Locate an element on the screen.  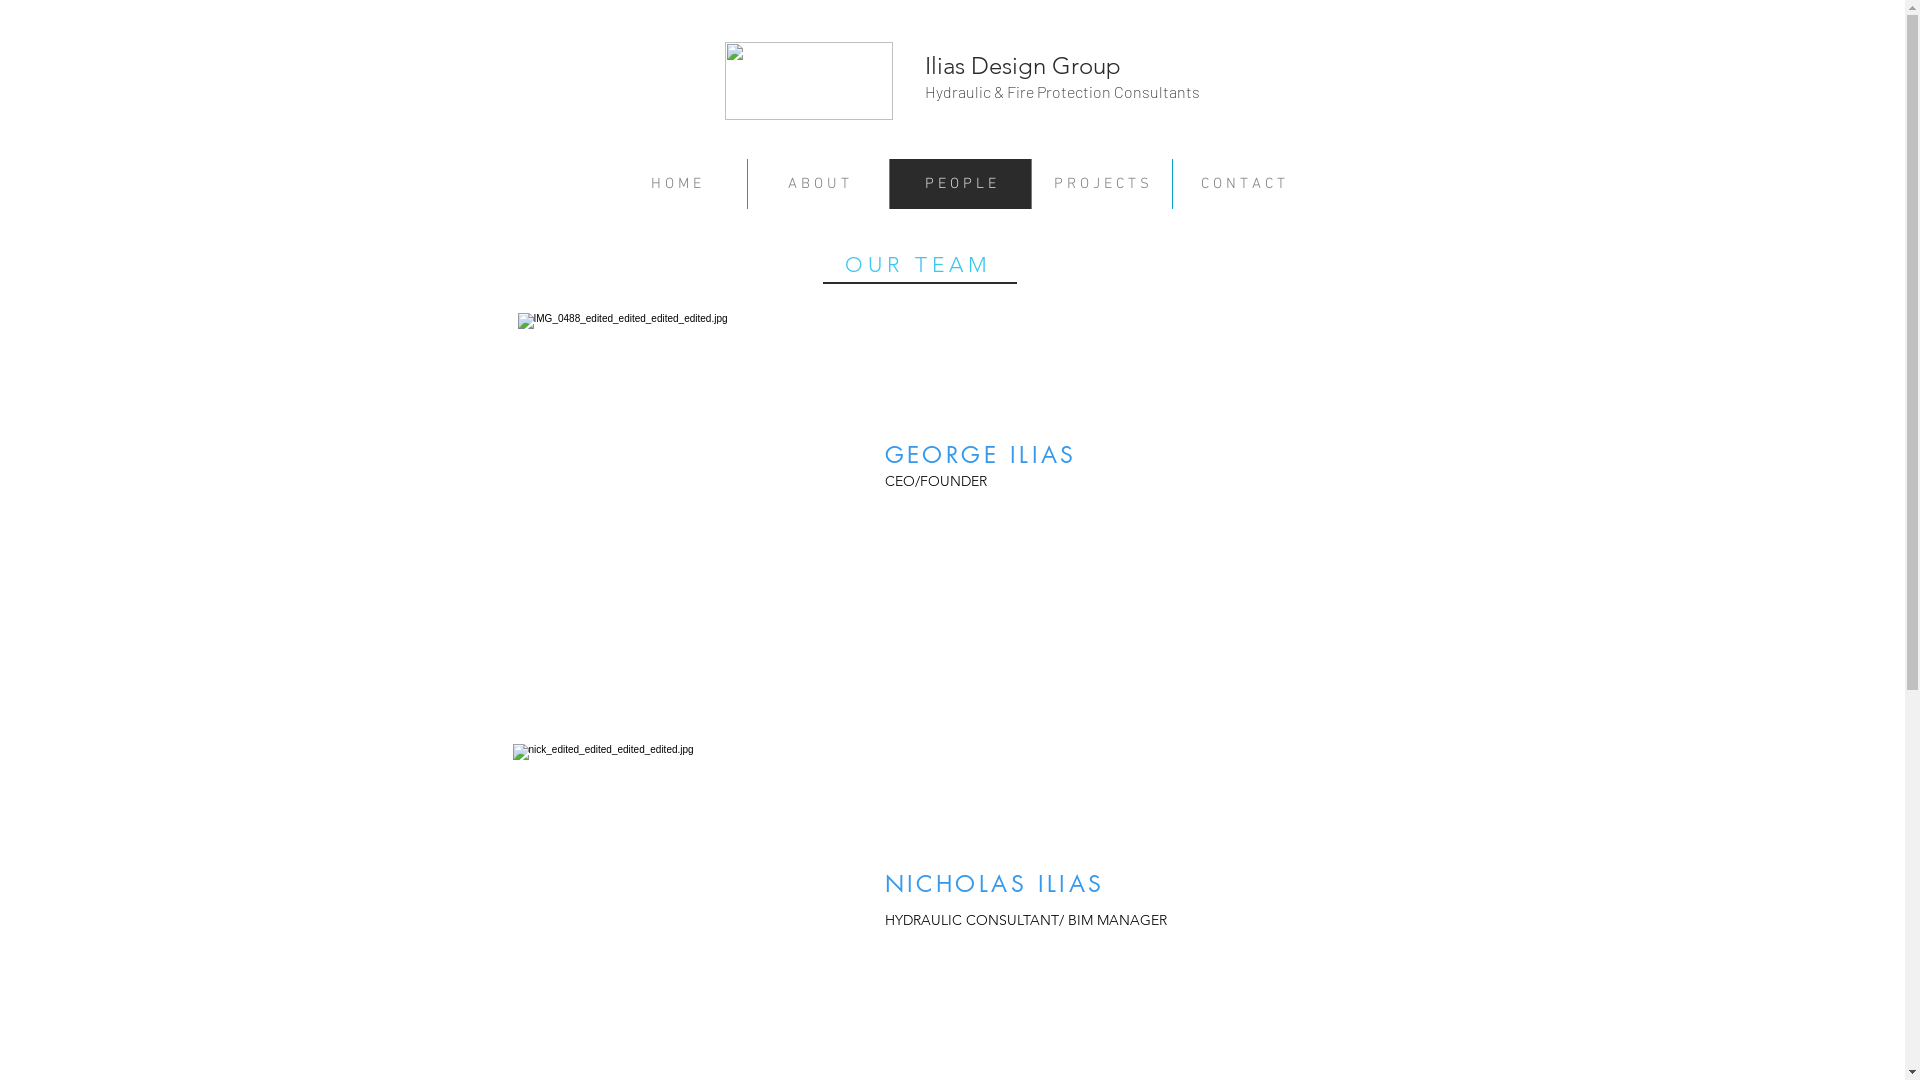
P E O P L E is located at coordinates (959, 184).